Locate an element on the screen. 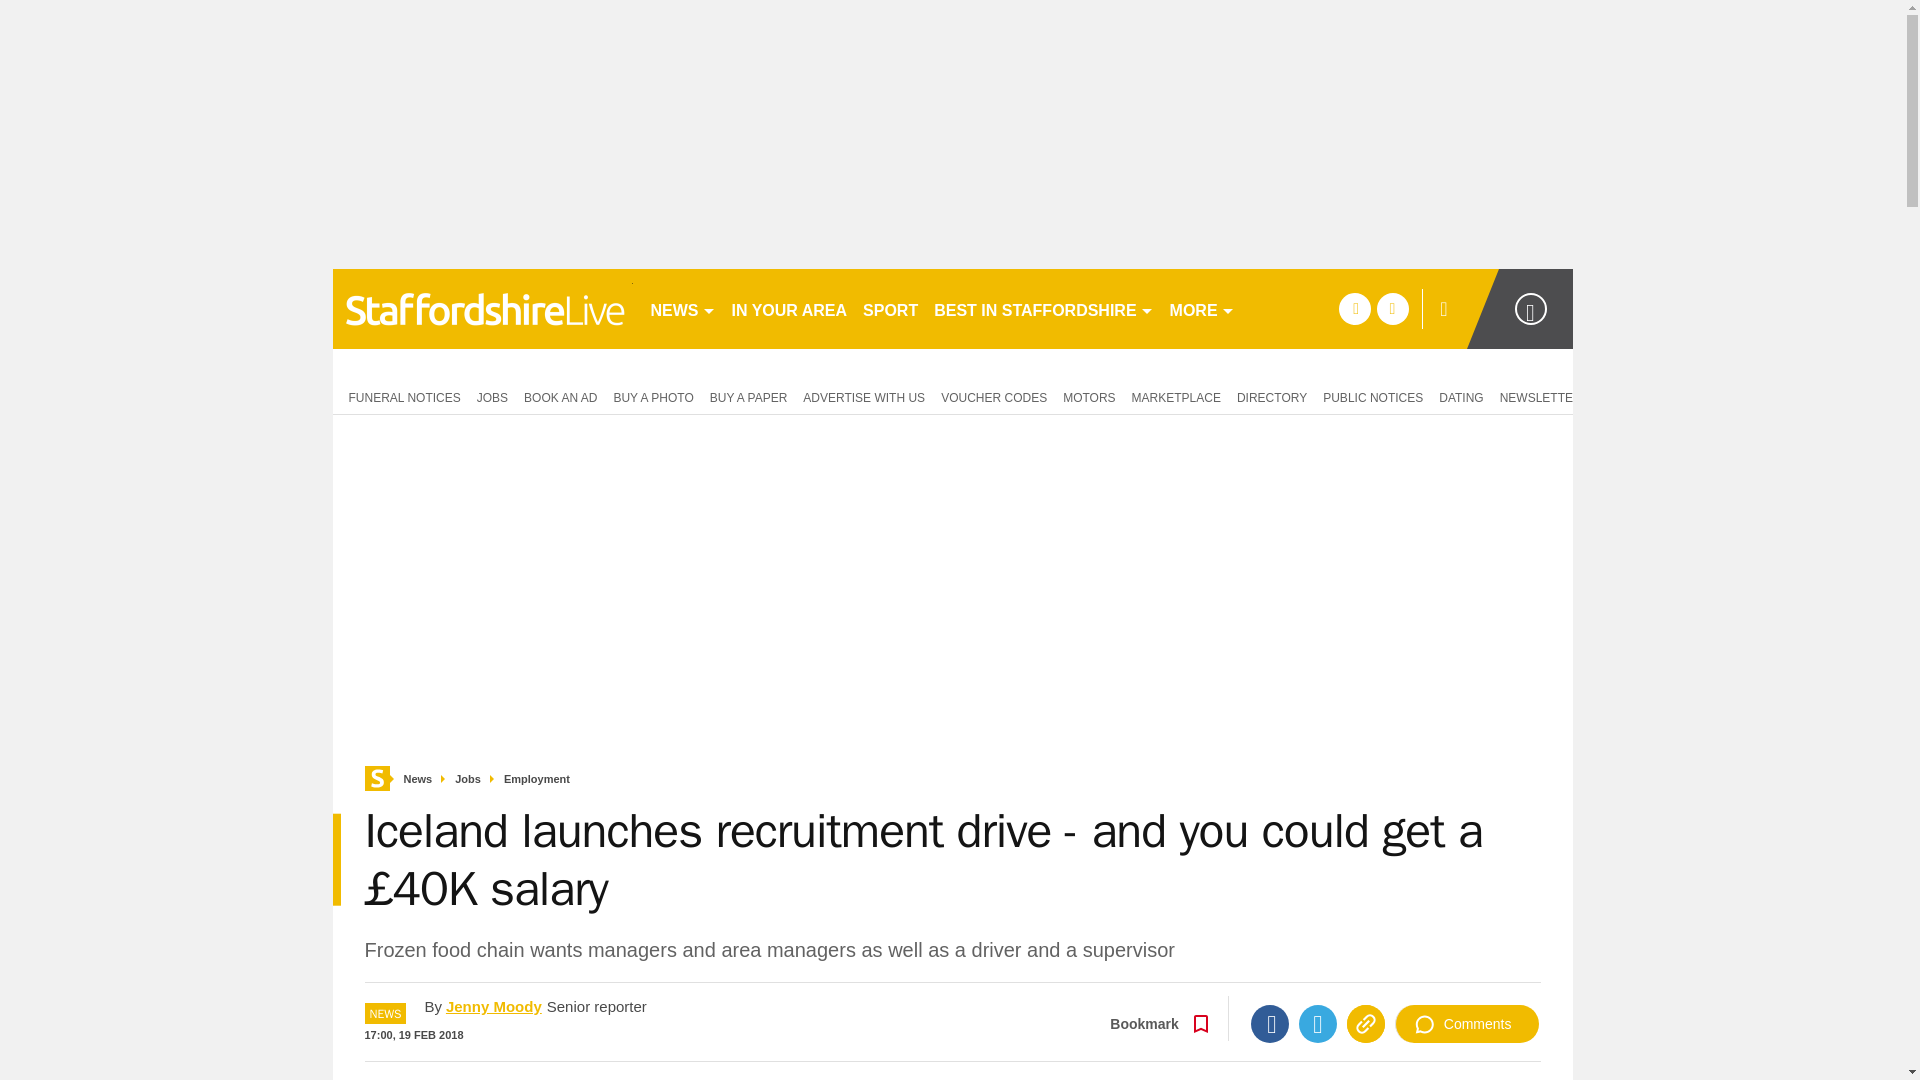  Comments is located at coordinates (1467, 1024).